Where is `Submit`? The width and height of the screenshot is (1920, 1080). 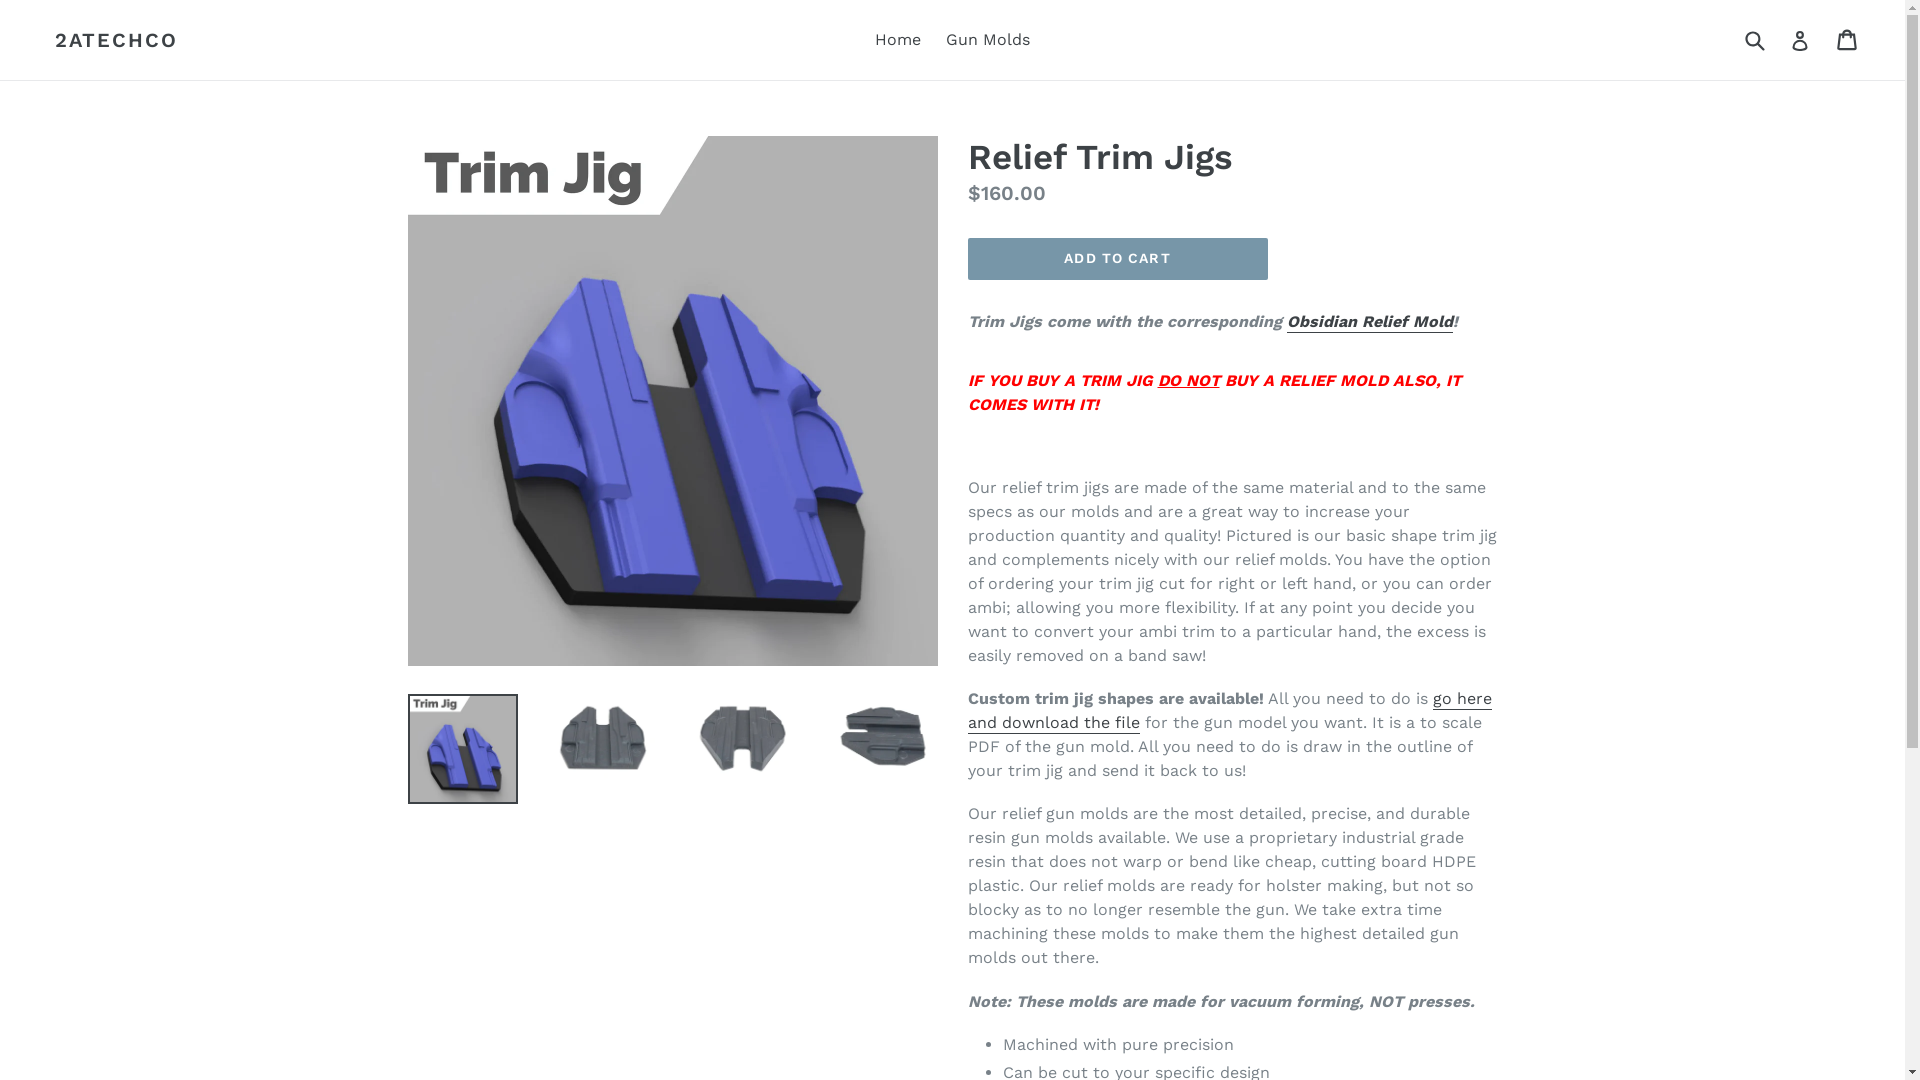 Submit is located at coordinates (1754, 40).